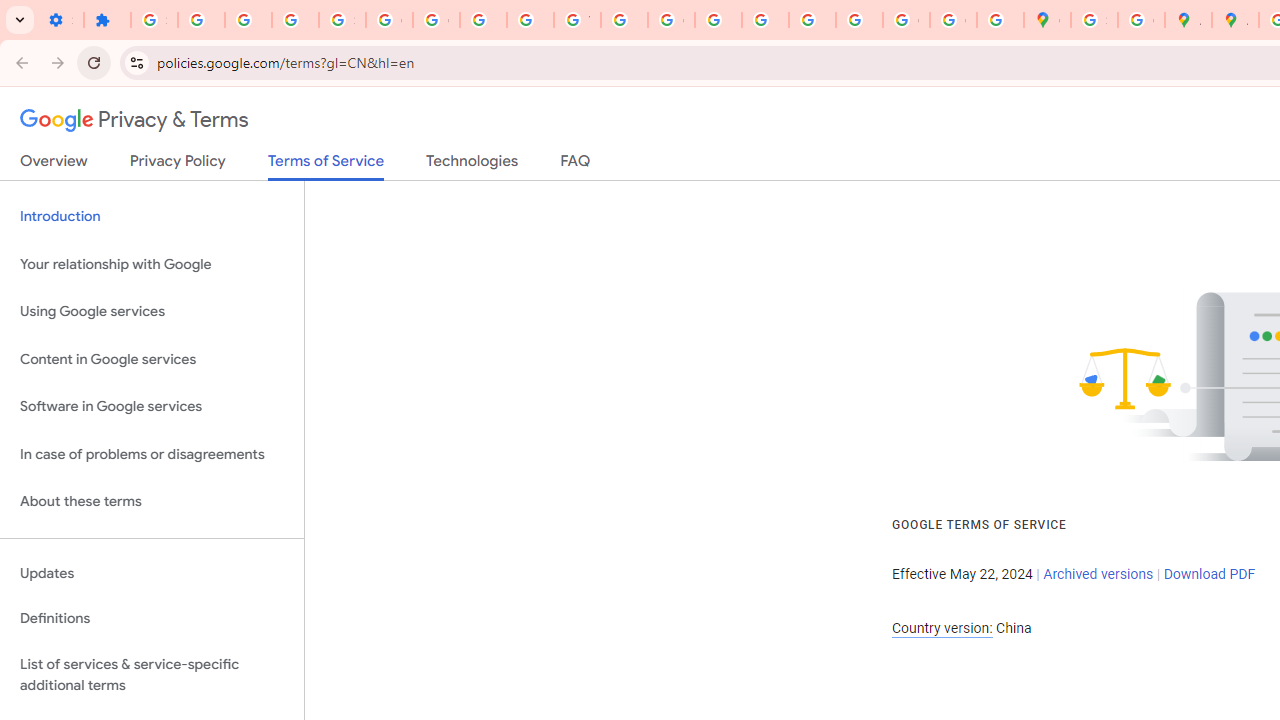  Describe the element at coordinates (718, 20) in the screenshot. I see `Privacy Help Center - Policies Help` at that location.